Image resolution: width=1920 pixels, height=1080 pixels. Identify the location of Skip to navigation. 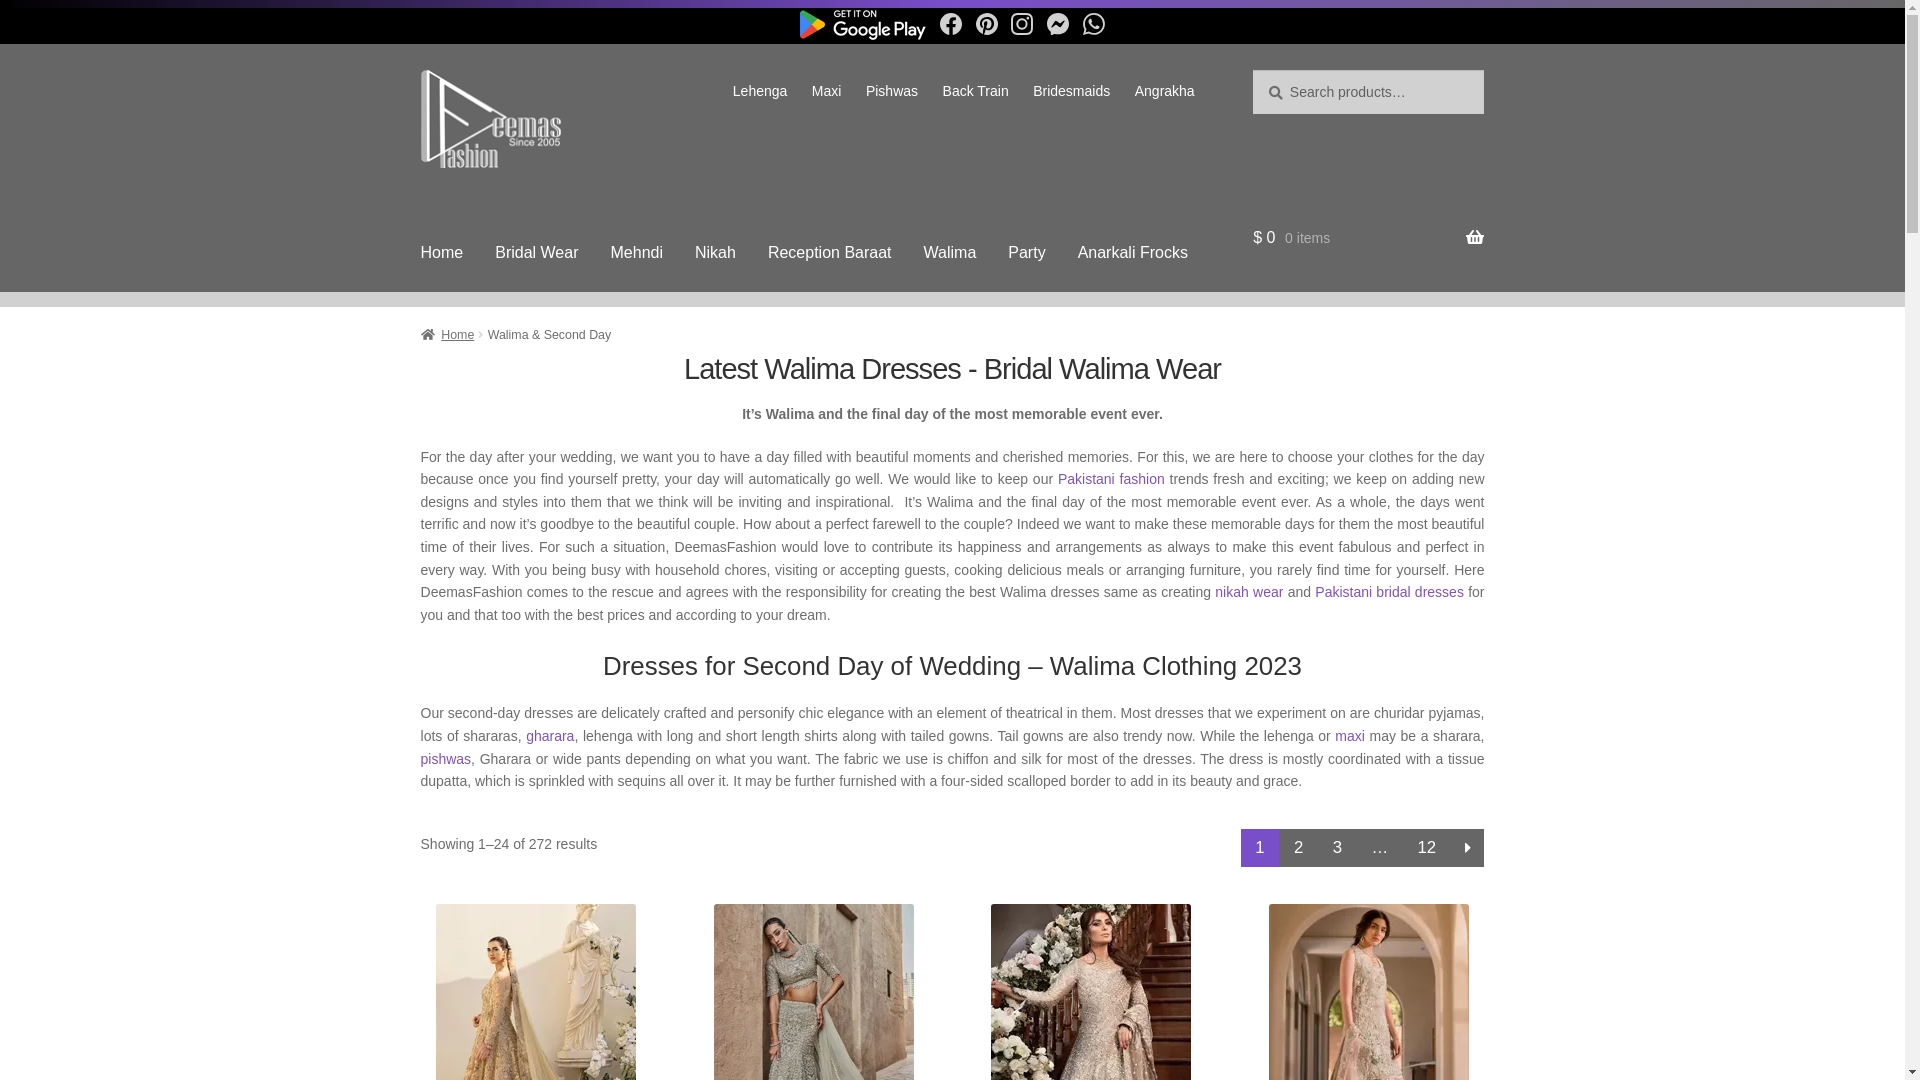
(420, 70).